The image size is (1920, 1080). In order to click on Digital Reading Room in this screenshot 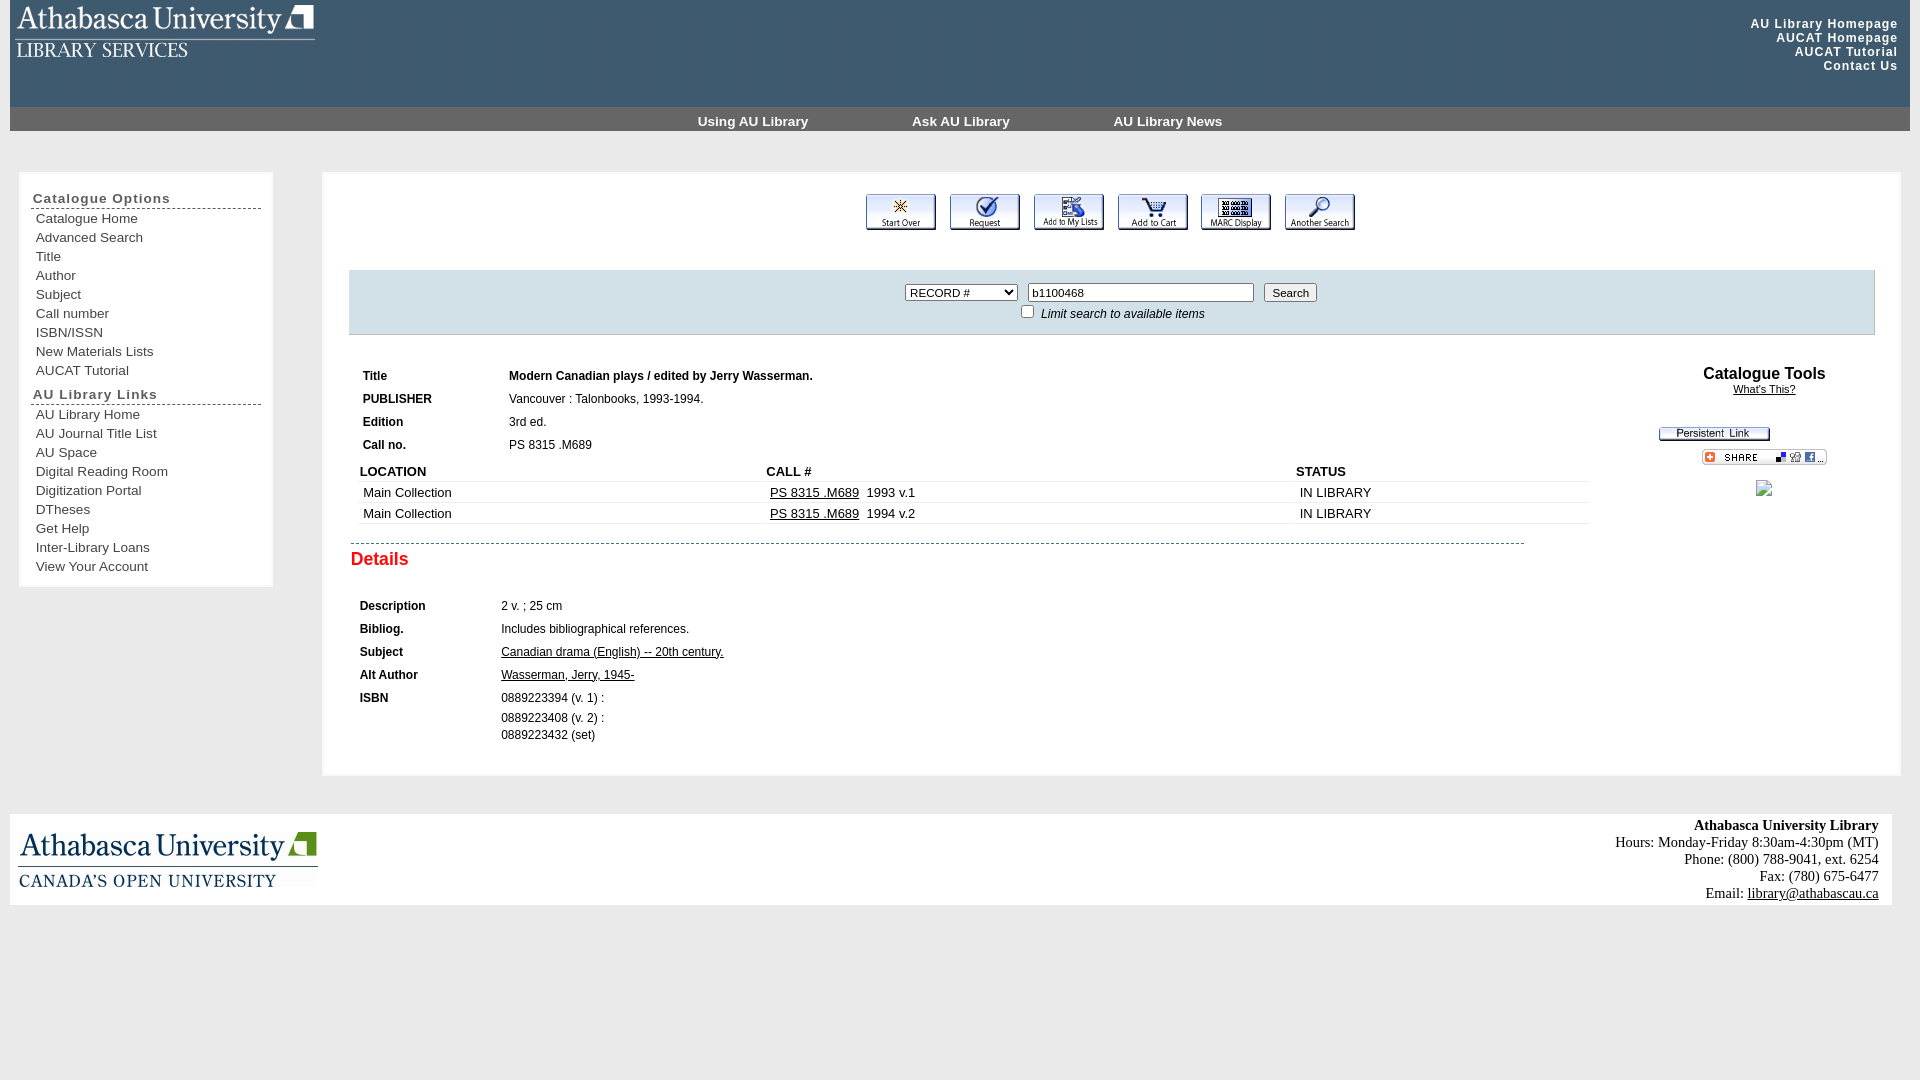, I will do `click(148, 472)`.